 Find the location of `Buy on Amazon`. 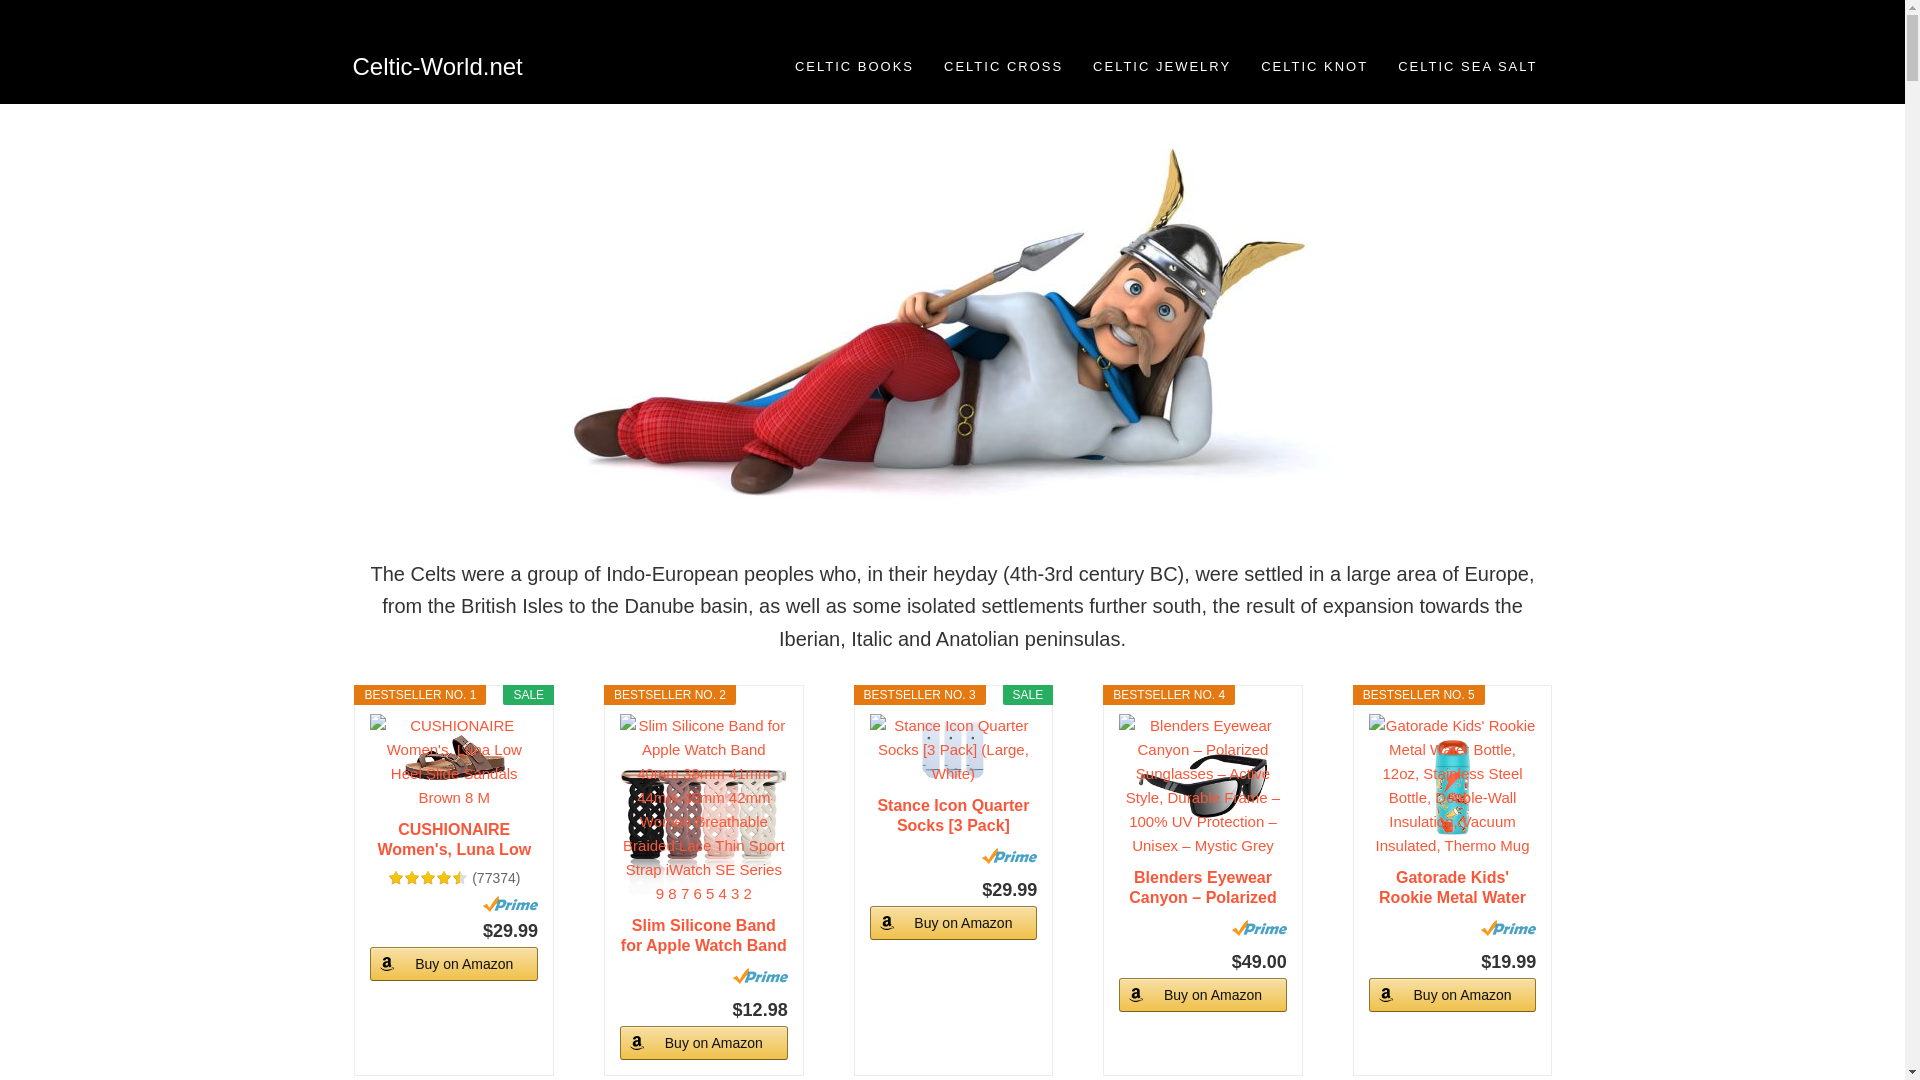

Buy on Amazon is located at coordinates (954, 922).